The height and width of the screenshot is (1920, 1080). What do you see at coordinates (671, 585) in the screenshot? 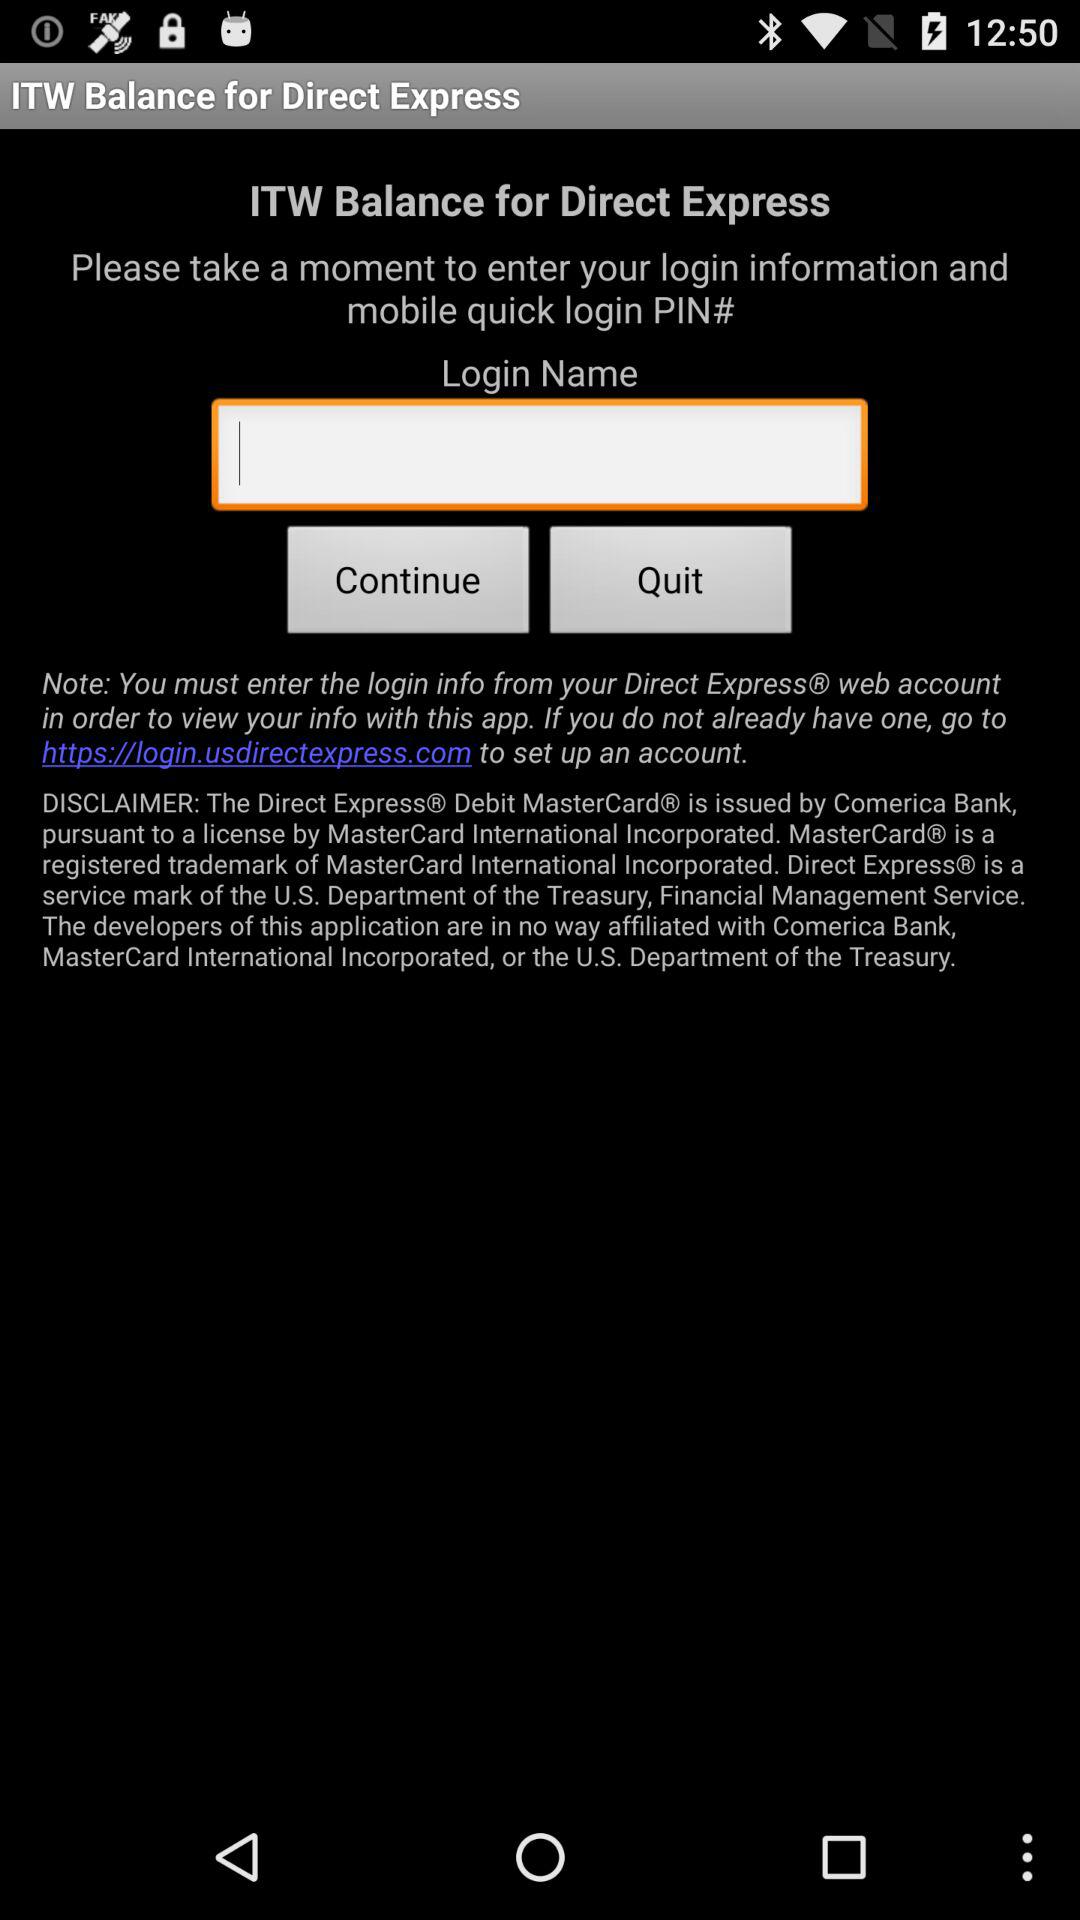
I see `press app above note you must item` at bounding box center [671, 585].